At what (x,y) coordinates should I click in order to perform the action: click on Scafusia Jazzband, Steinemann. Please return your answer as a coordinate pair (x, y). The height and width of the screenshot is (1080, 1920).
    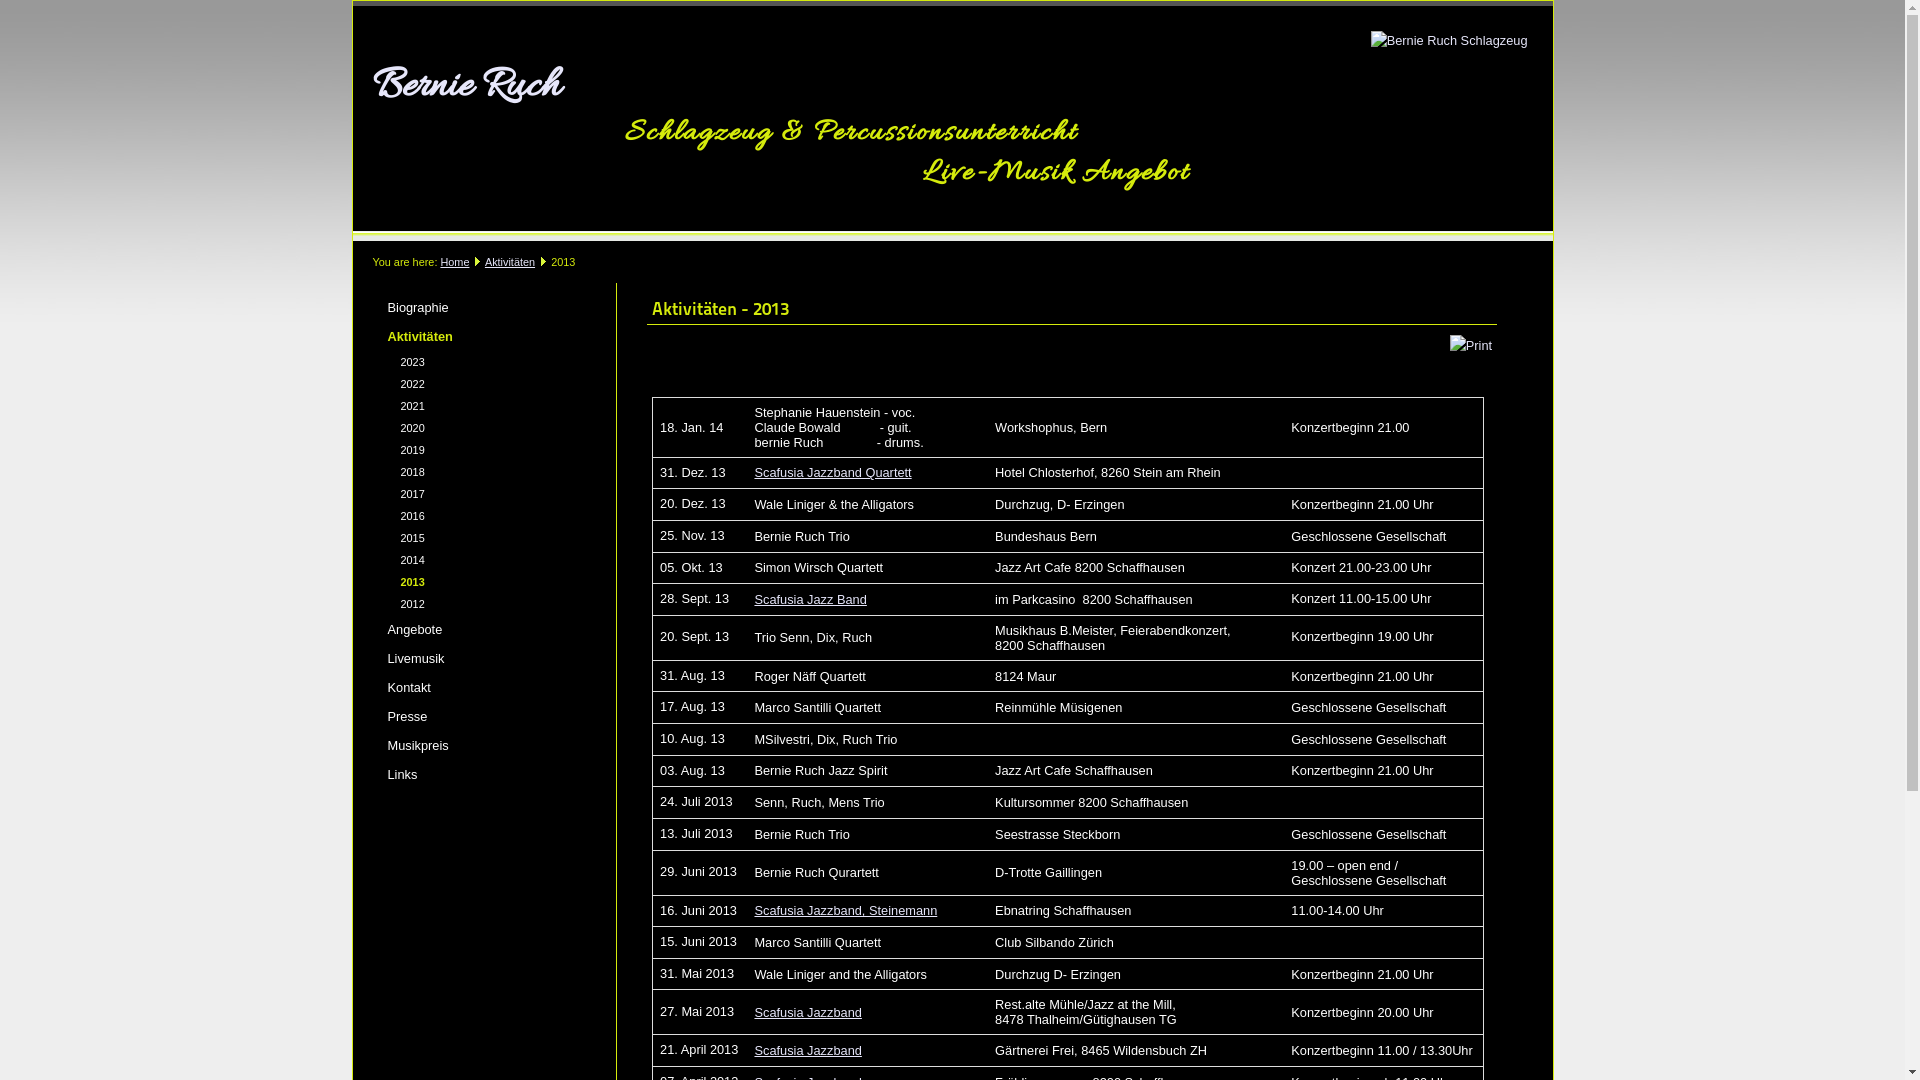
    Looking at the image, I should click on (846, 910).